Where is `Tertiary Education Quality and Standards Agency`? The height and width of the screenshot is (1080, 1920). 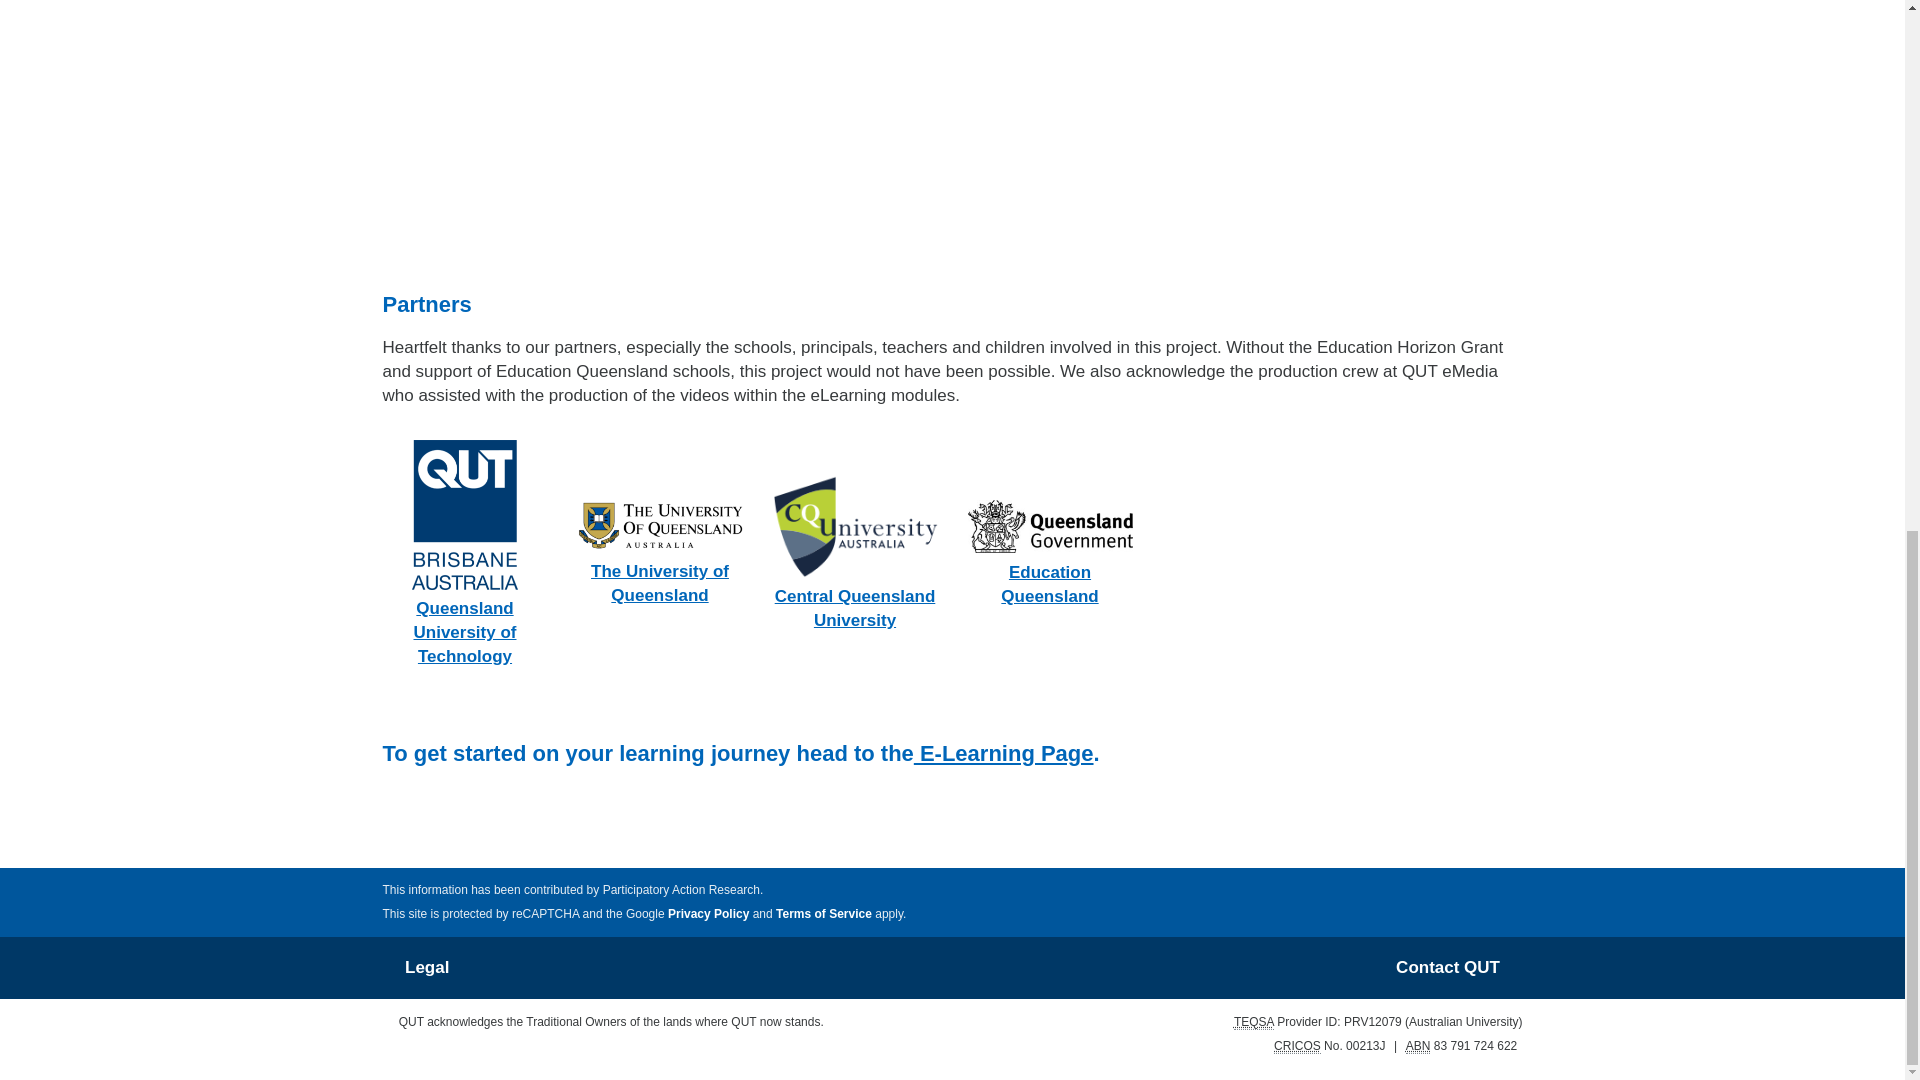 Tertiary Education Quality and Standards Agency is located at coordinates (1254, 1022).